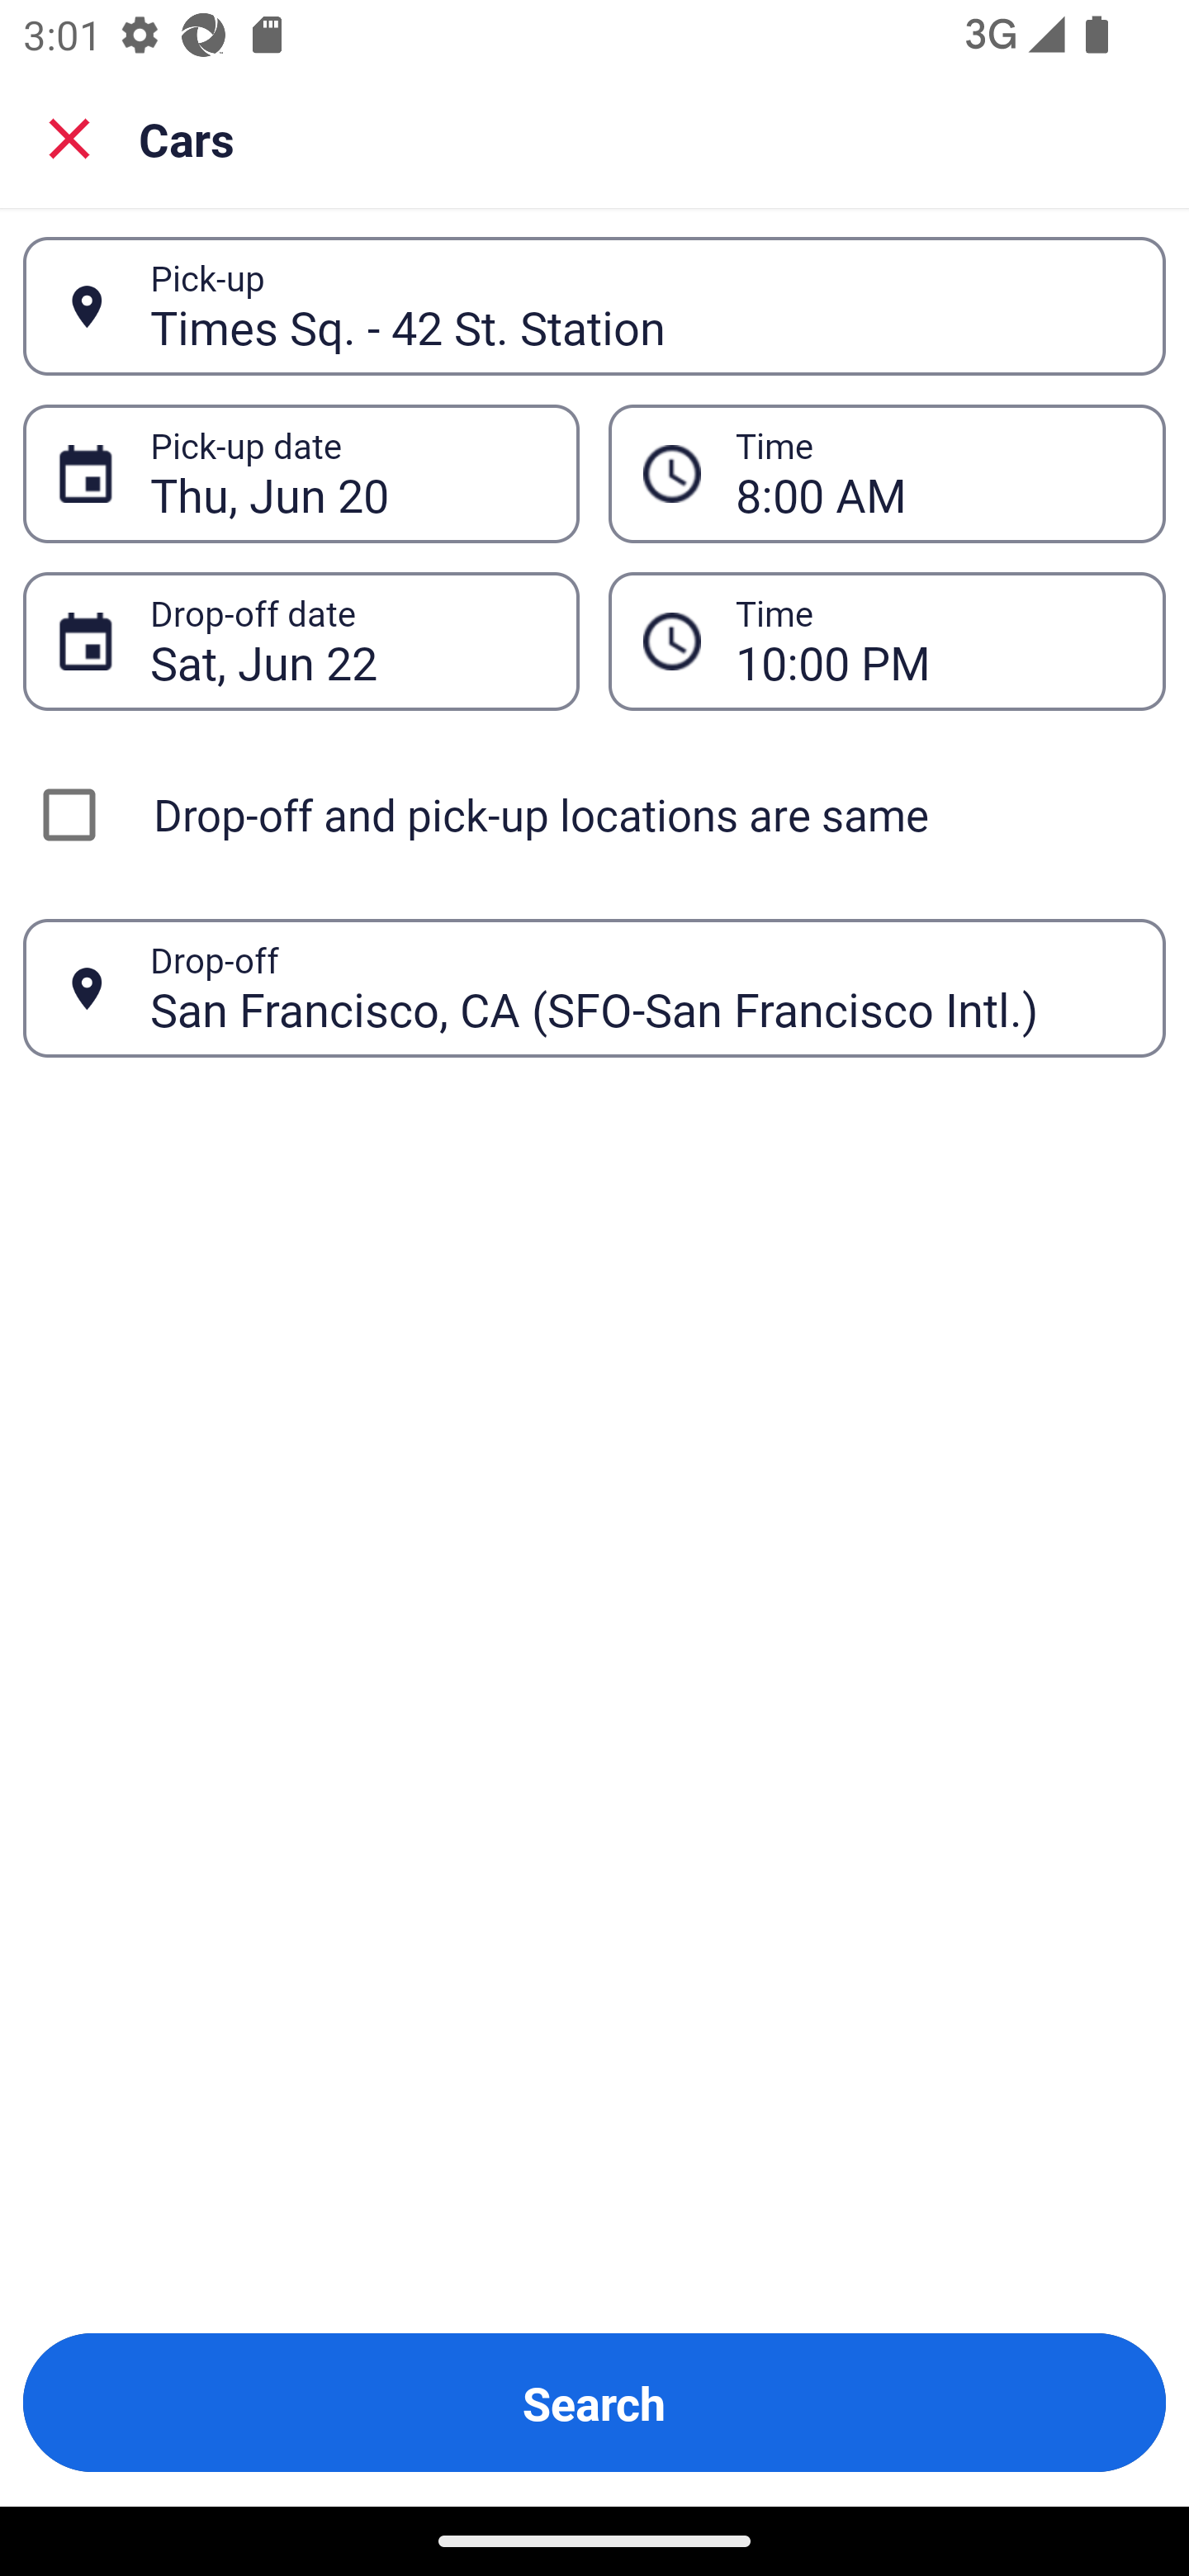 The width and height of the screenshot is (1189, 2576). What do you see at coordinates (933, 641) in the screenshot?
I see `10:00 PM` at bounding box center [933, 641].